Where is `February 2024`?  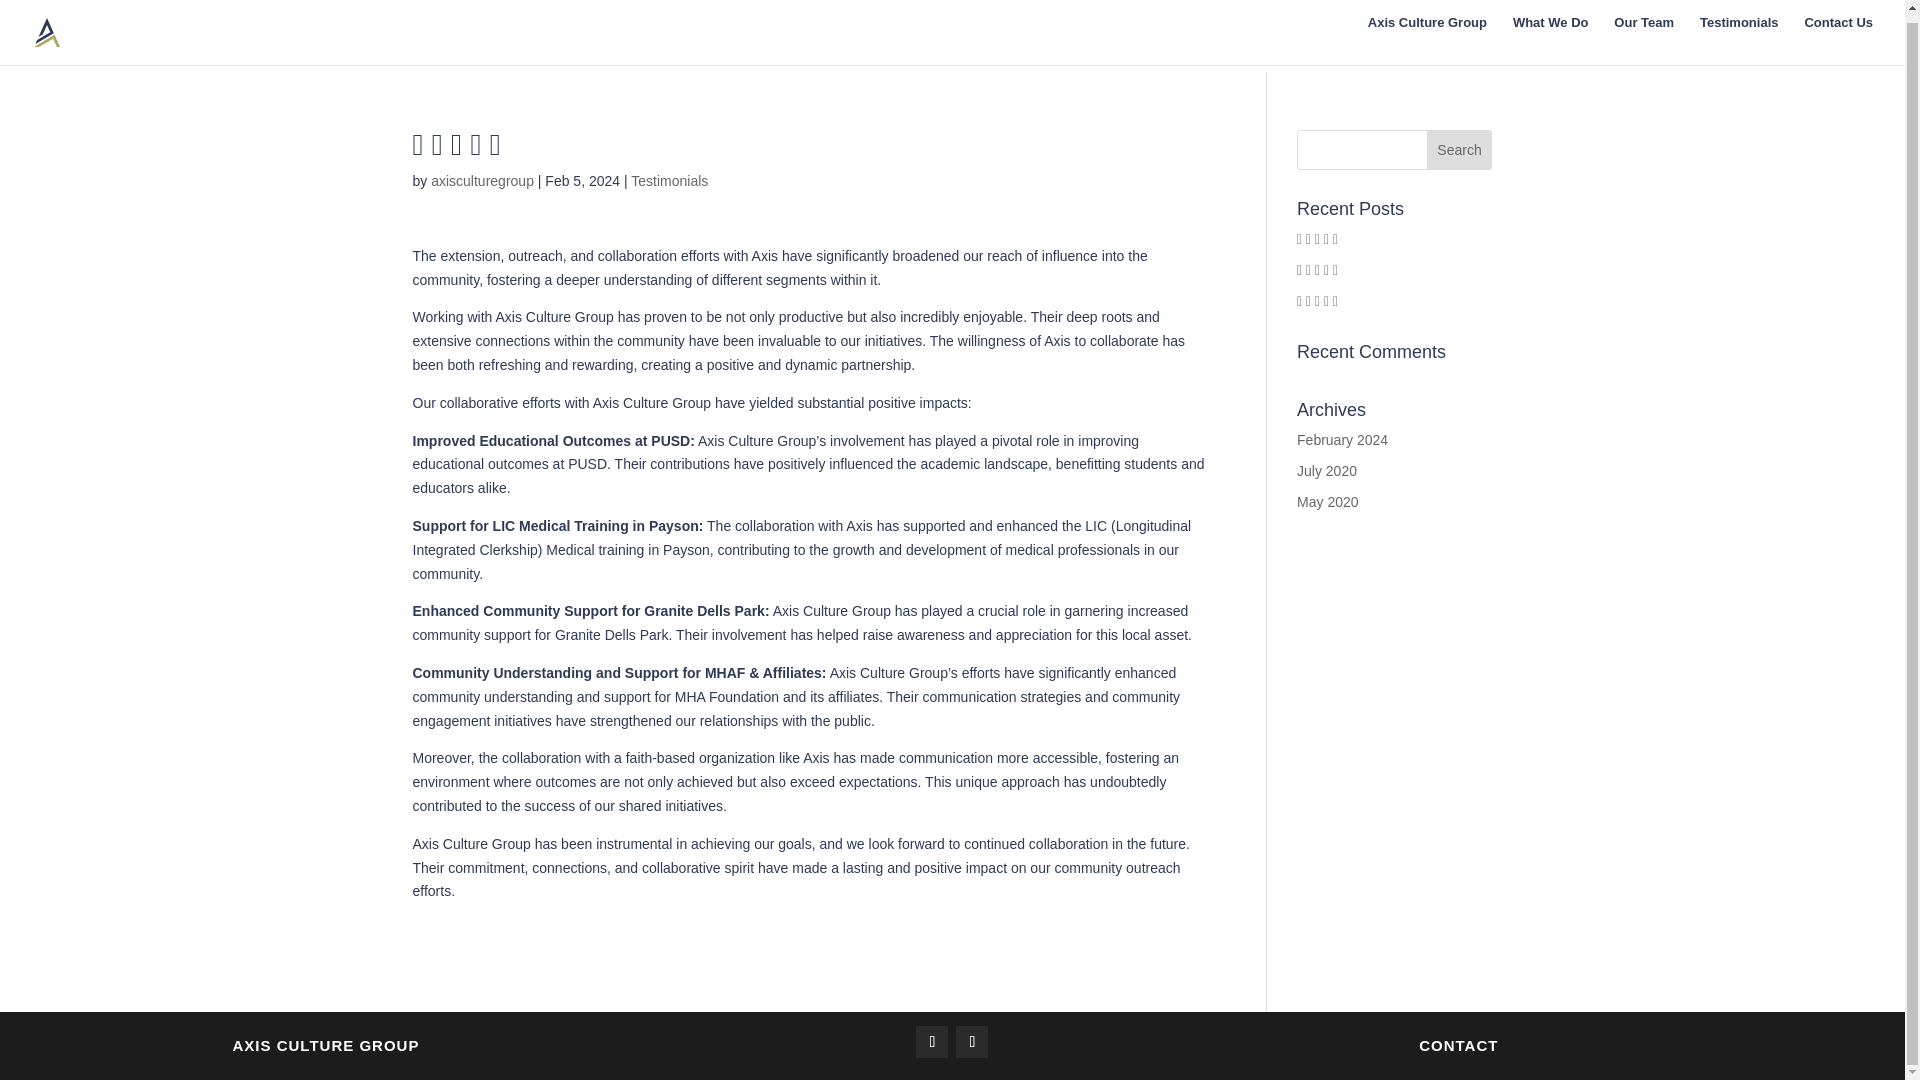 February 2024 is located at coordinates (1342, 440).